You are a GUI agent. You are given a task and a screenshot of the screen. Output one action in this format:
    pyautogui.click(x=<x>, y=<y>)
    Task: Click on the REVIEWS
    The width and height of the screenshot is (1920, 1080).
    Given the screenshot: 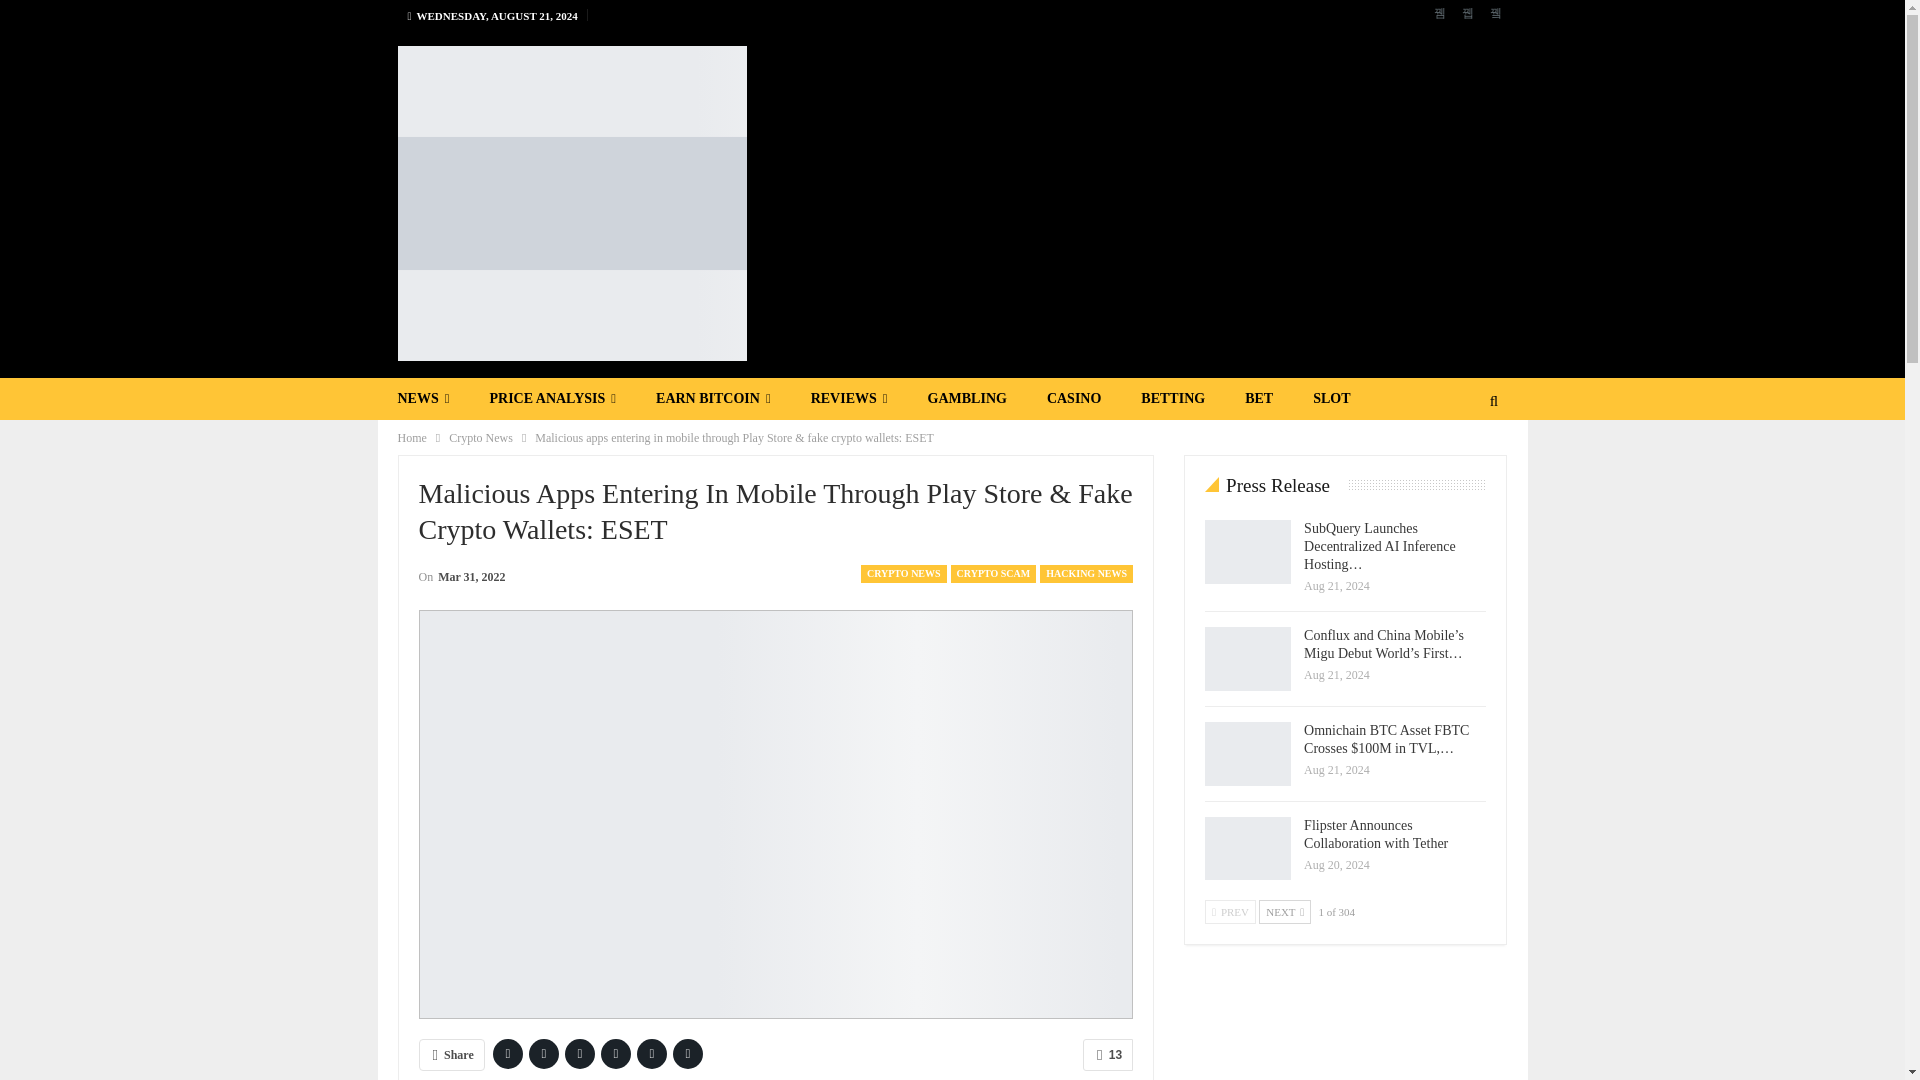 What is the action you would take?
    pyautogui.click(x=850, y=399)
    